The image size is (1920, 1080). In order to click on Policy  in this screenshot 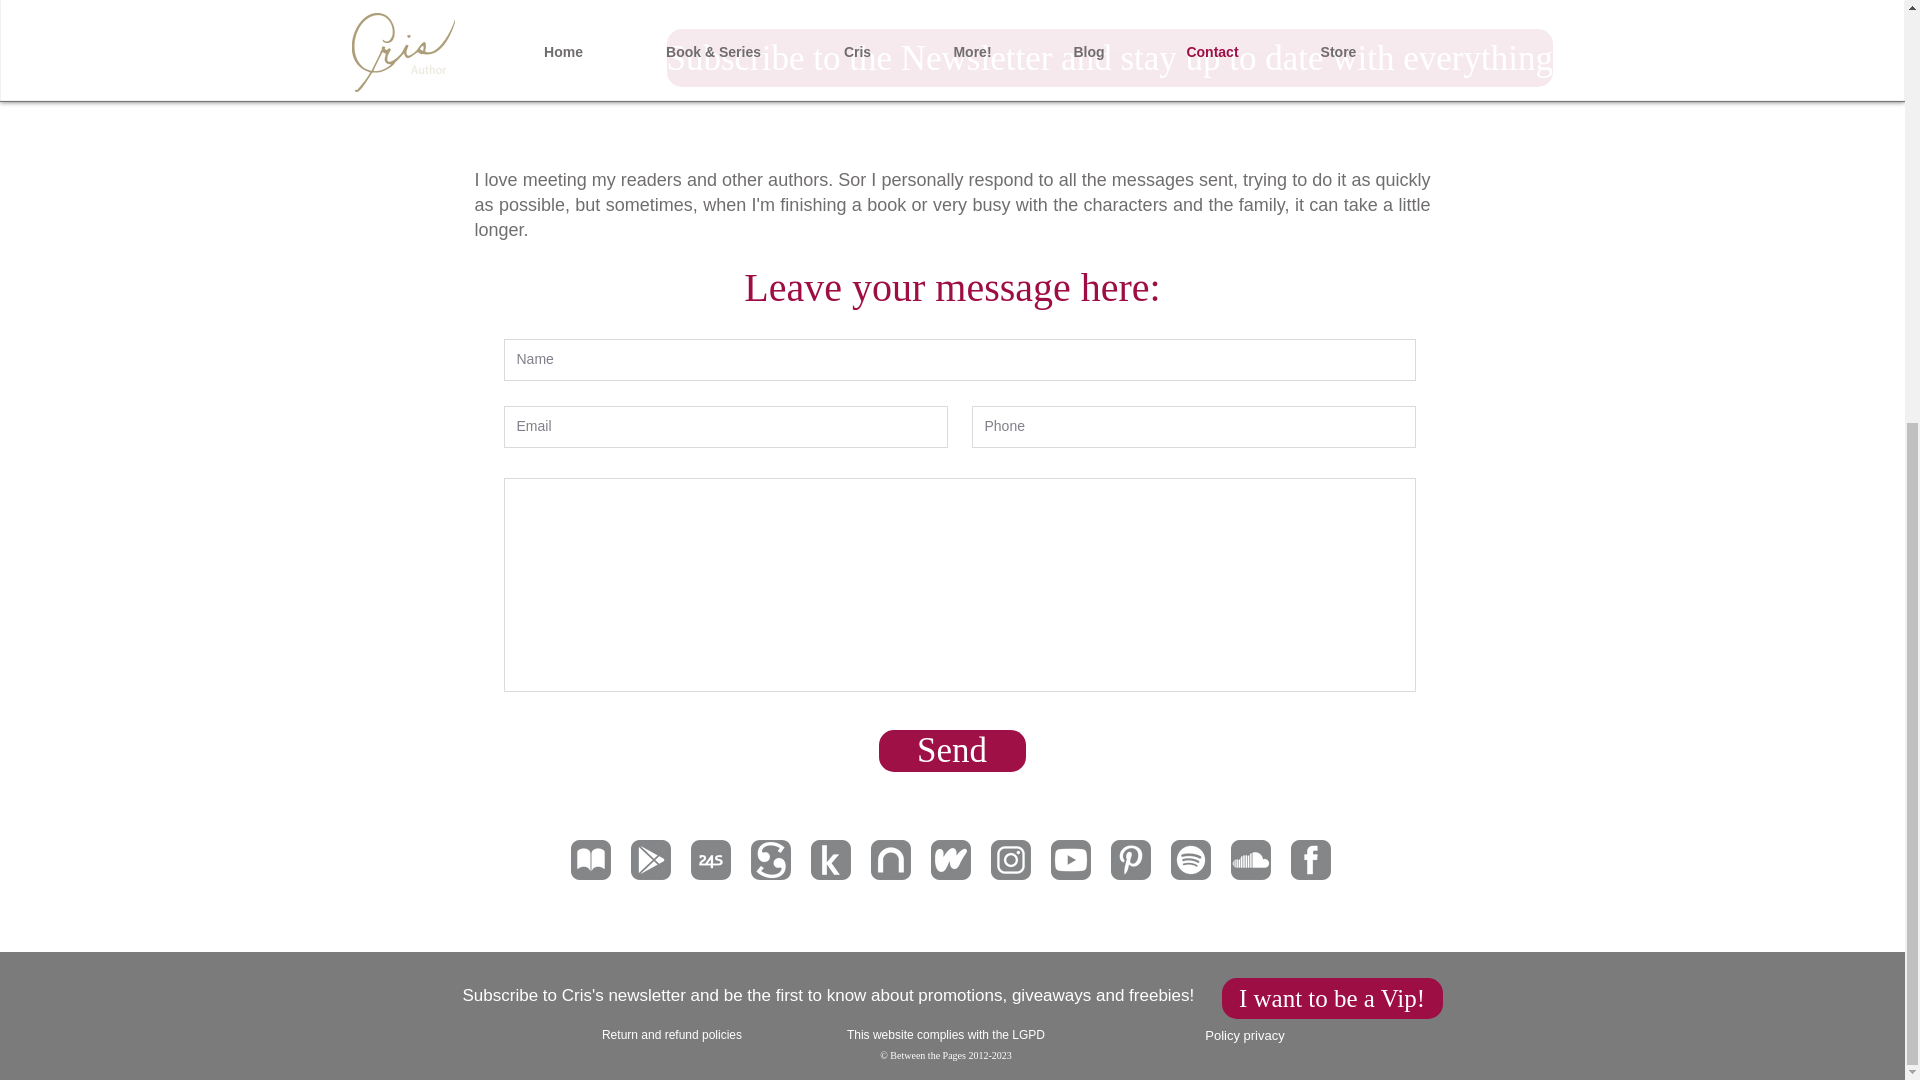, I will do `click(1224, 1036)`.